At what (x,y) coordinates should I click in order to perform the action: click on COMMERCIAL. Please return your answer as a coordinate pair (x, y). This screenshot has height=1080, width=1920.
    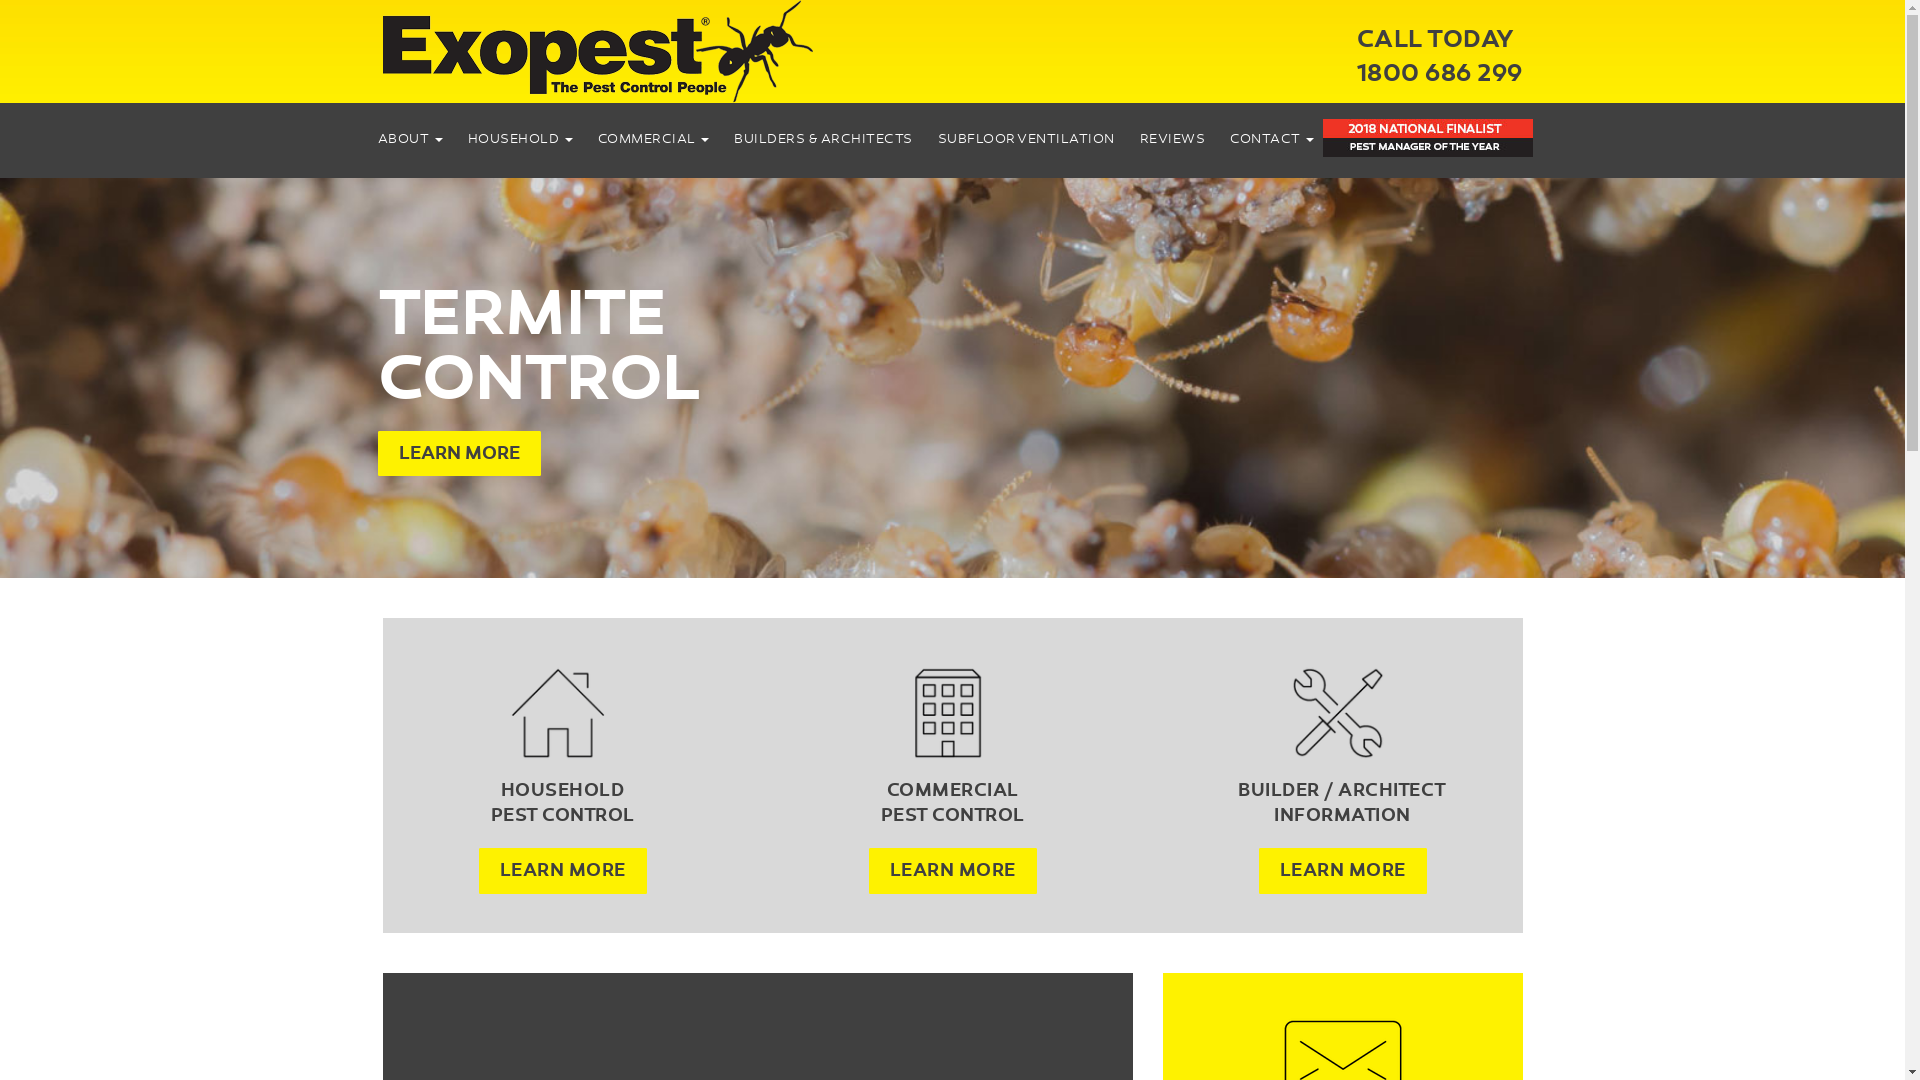
    Looking at the image, I should click on (654, 139).